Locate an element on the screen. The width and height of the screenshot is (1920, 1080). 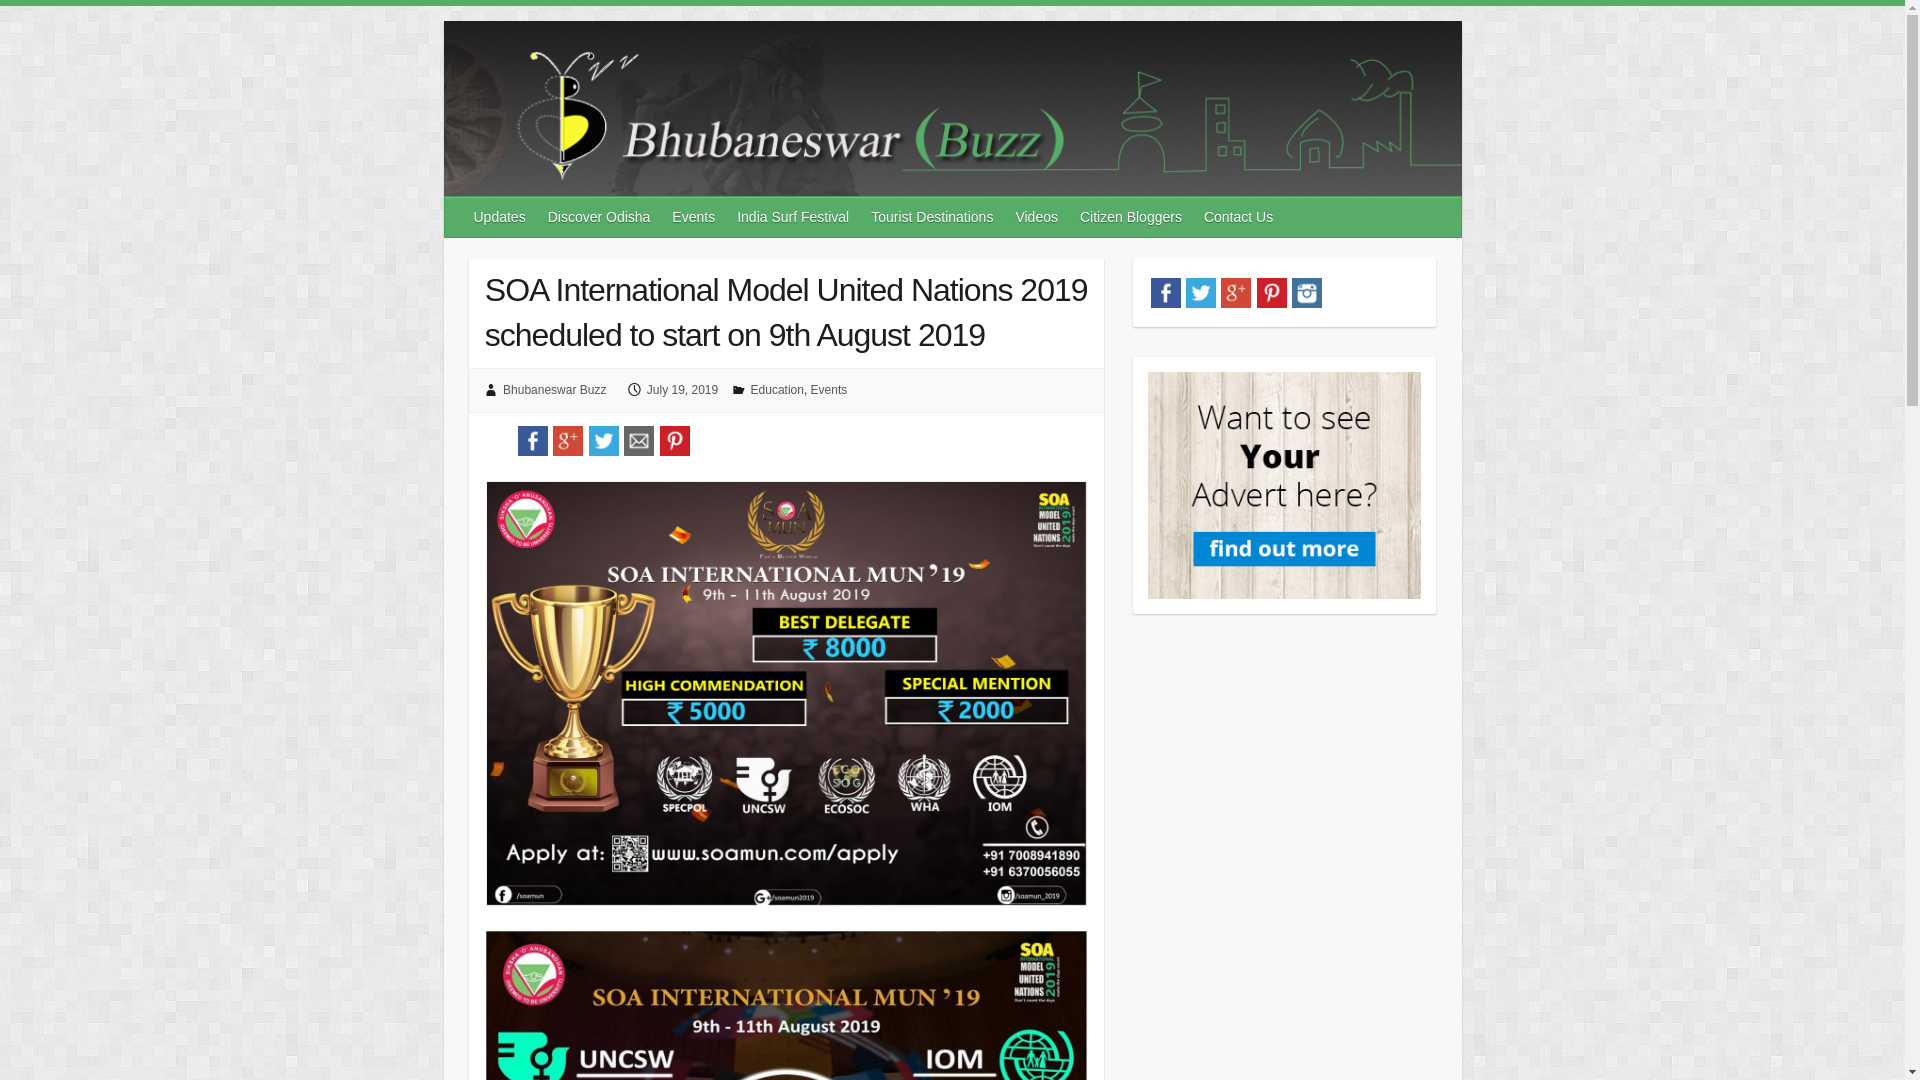
Share via Facebook is located at coordinates (532, 438).